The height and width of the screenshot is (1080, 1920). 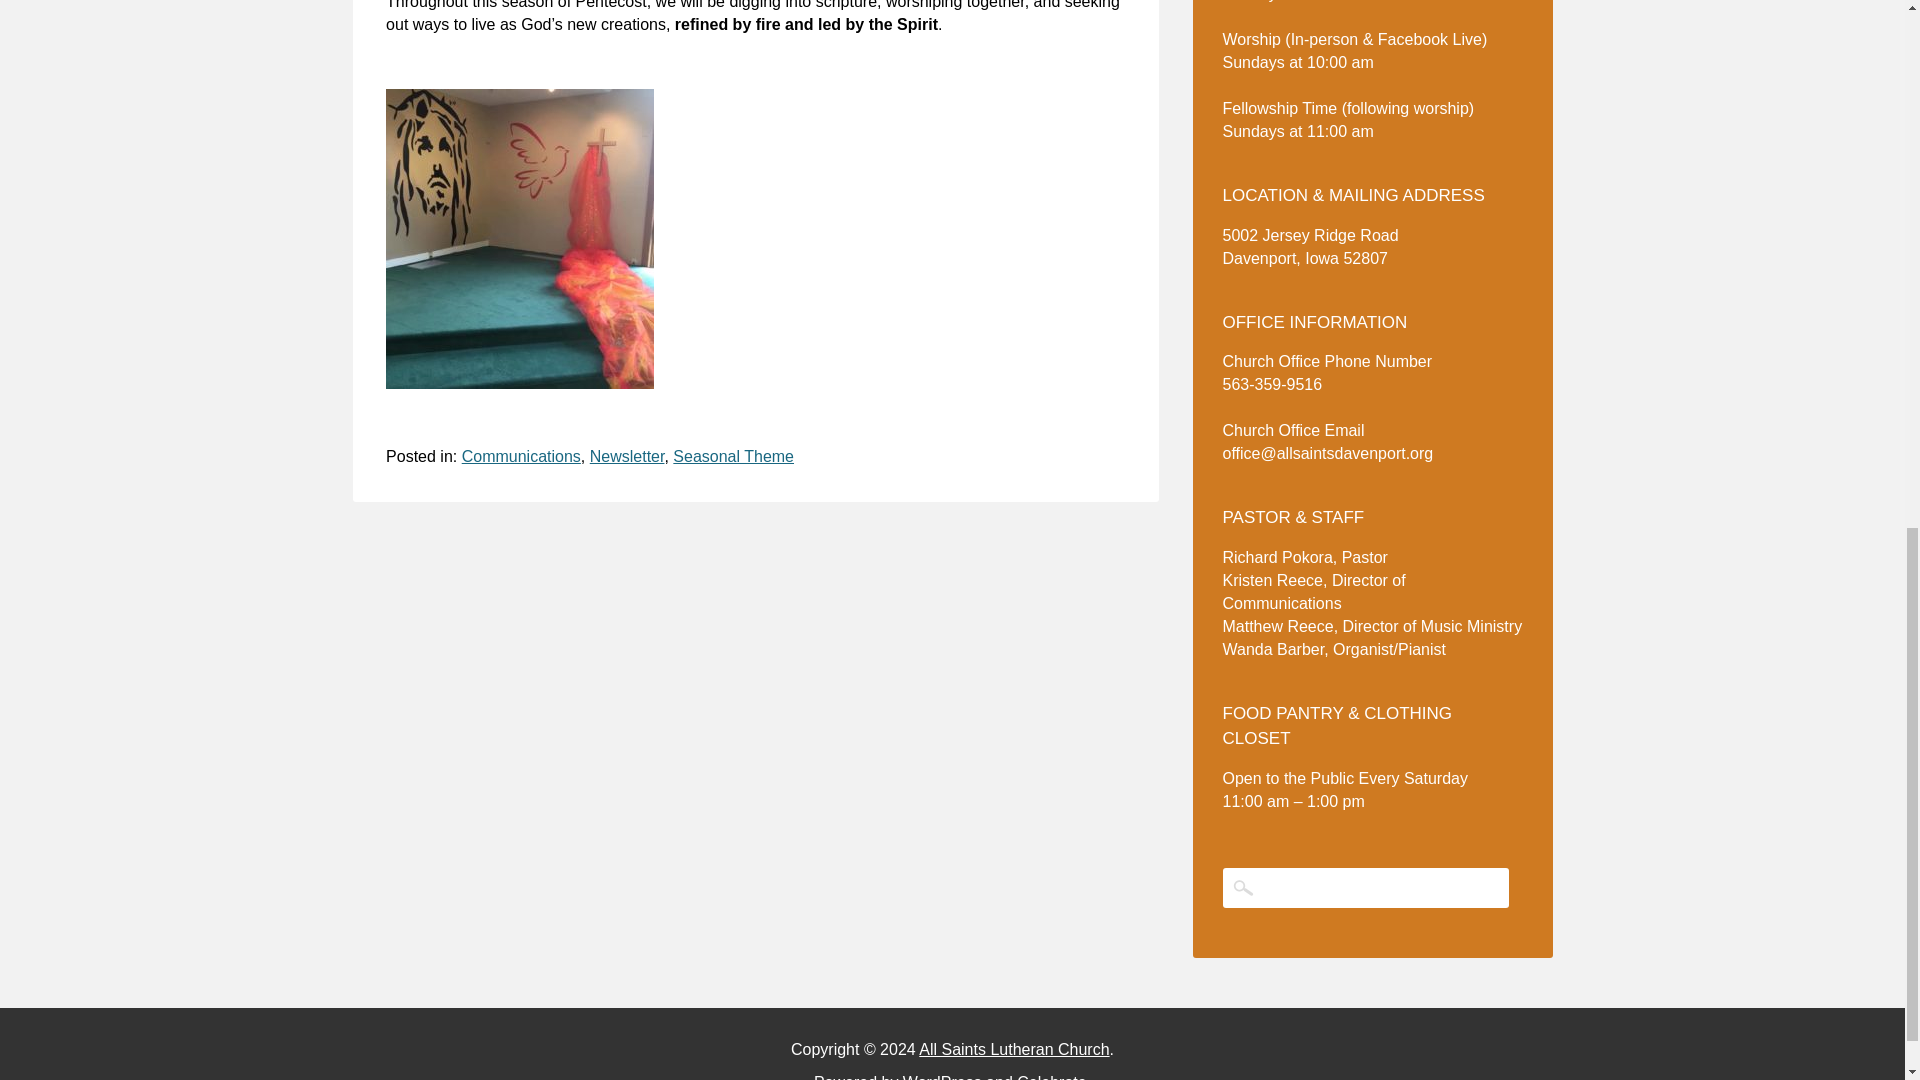 What do you see at coordinates (734, 456) in the screenshot?
I see `Seasonal Theme` at bounding box center [734, 456].